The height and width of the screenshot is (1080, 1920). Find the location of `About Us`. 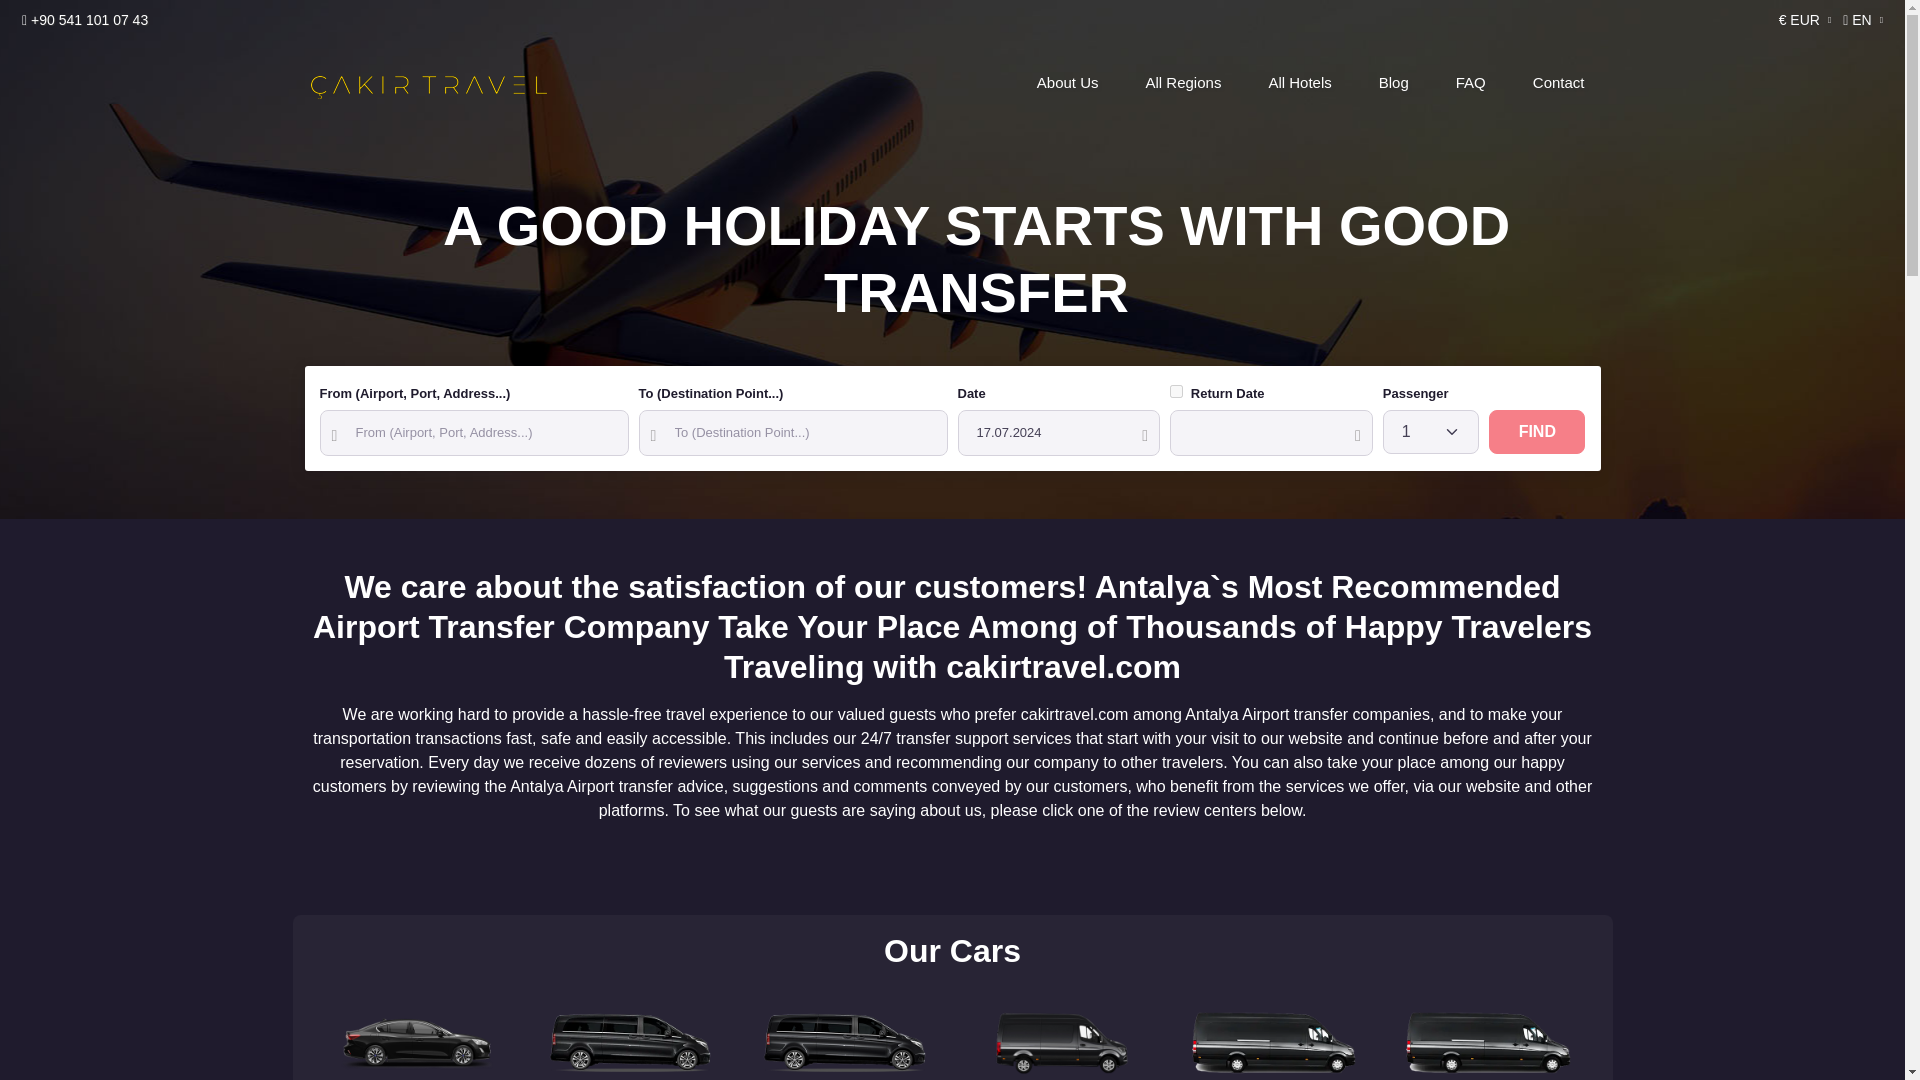

About Us is located at coordinates (1068, 83).